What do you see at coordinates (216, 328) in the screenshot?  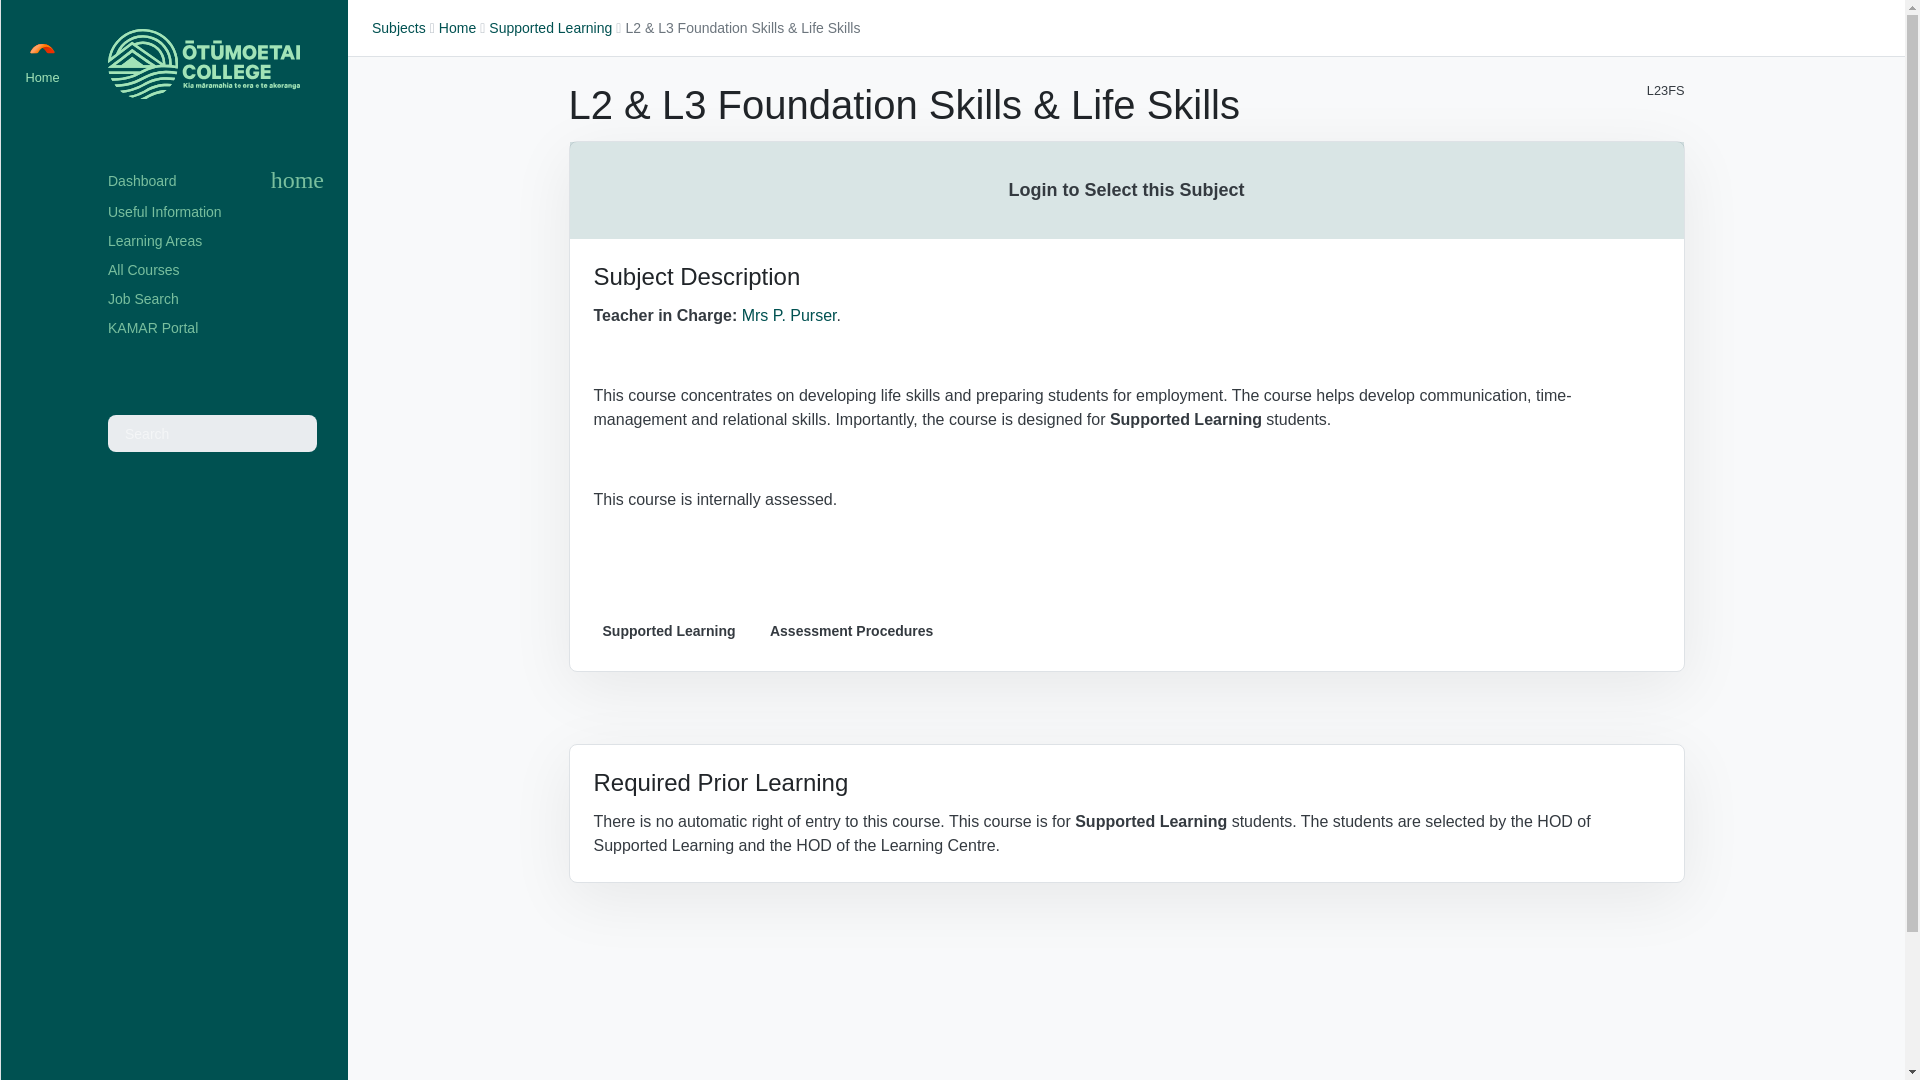 I see `KAMAR Portal` at bounding box center [216, 328].